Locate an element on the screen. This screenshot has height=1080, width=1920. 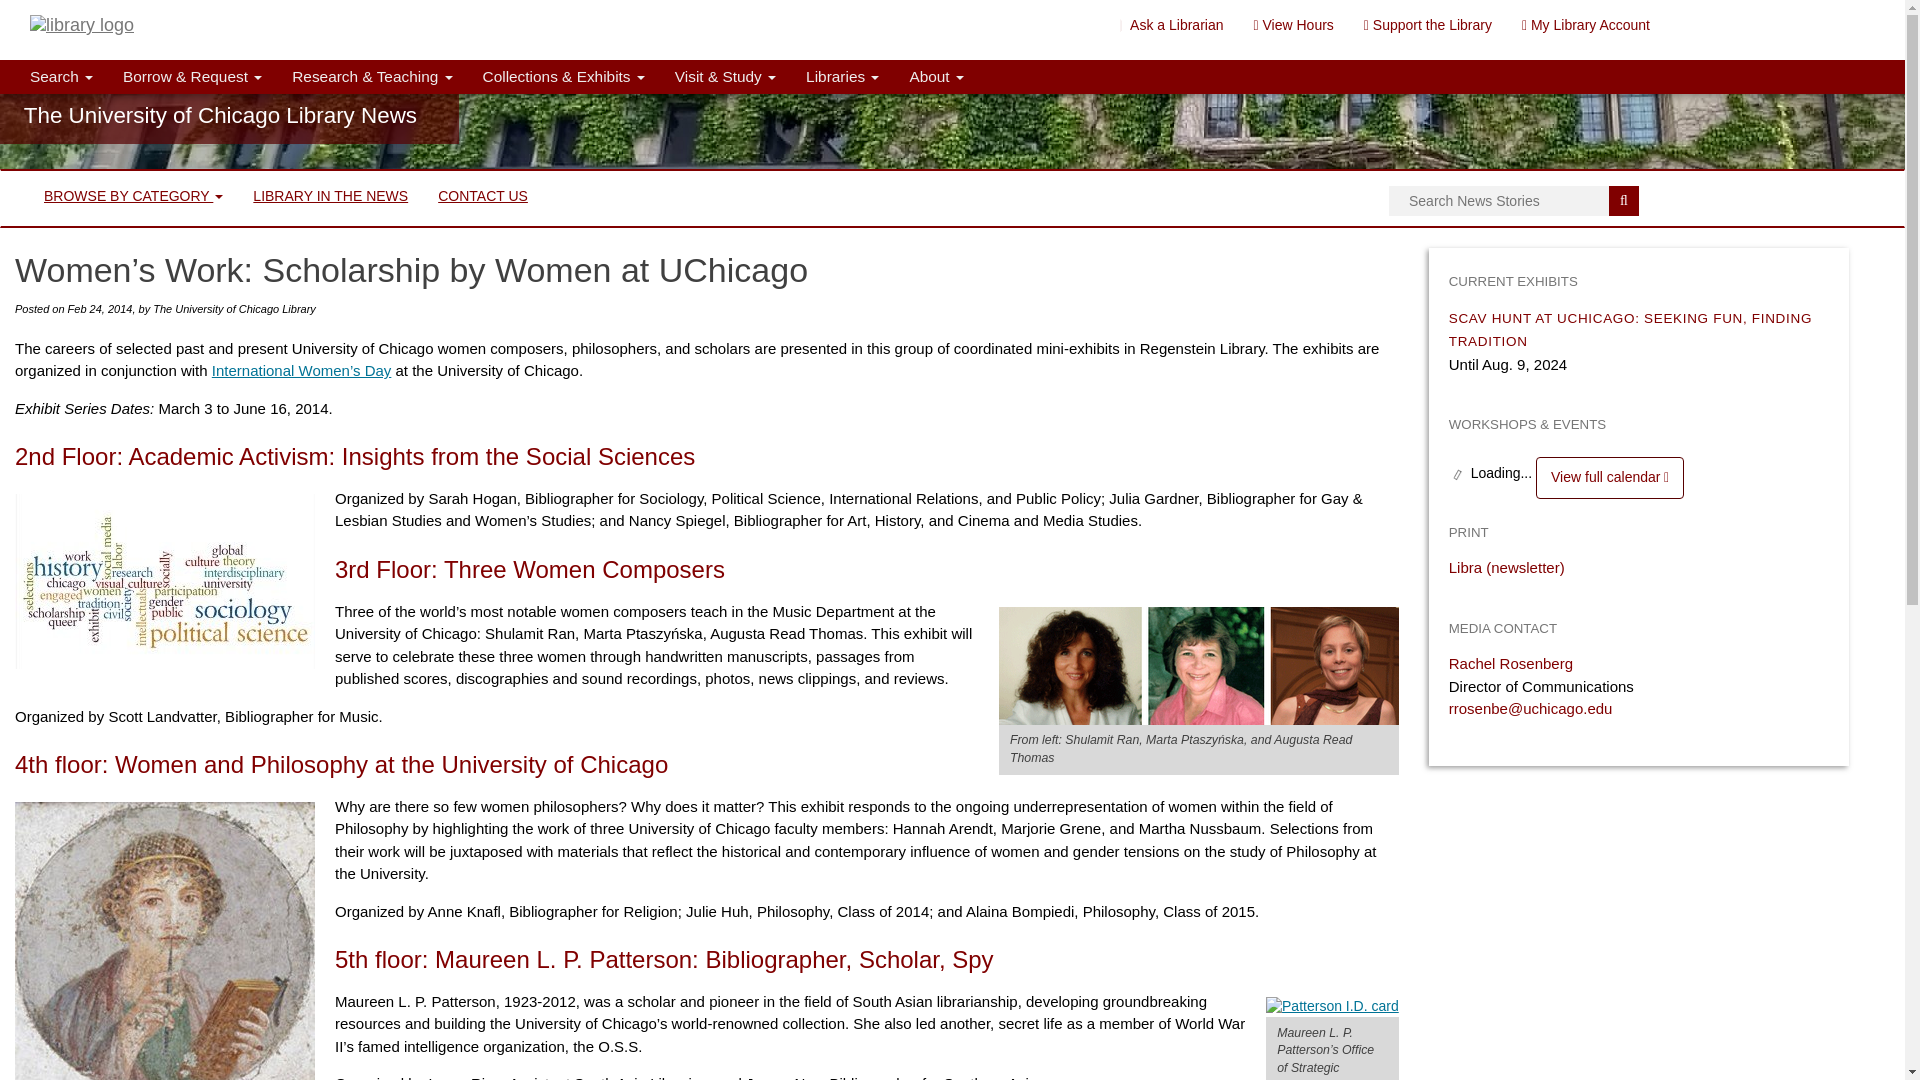
Support the Library is located at coordinates (1428, 24).